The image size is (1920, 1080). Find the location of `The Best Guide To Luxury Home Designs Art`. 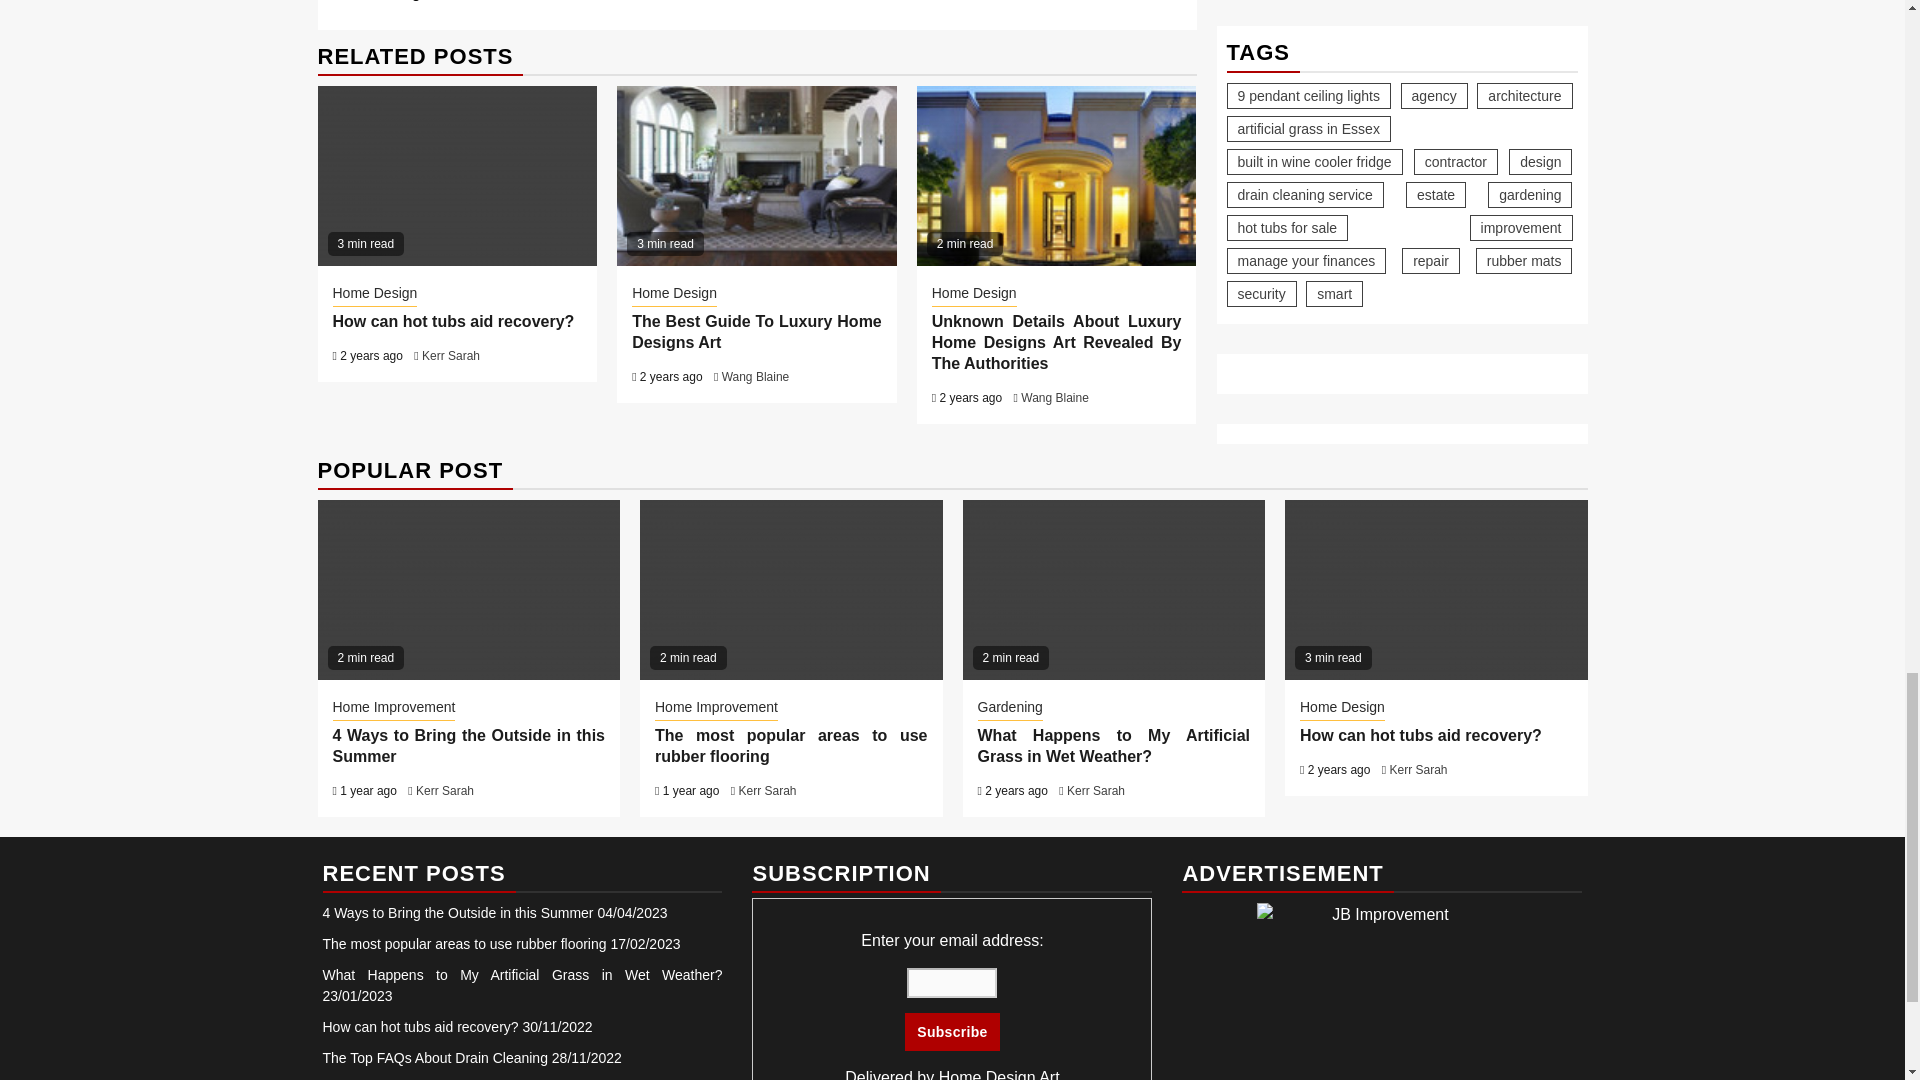

The Best Guide To Luxury Home Designs Art is located at coordinates (756, 332).